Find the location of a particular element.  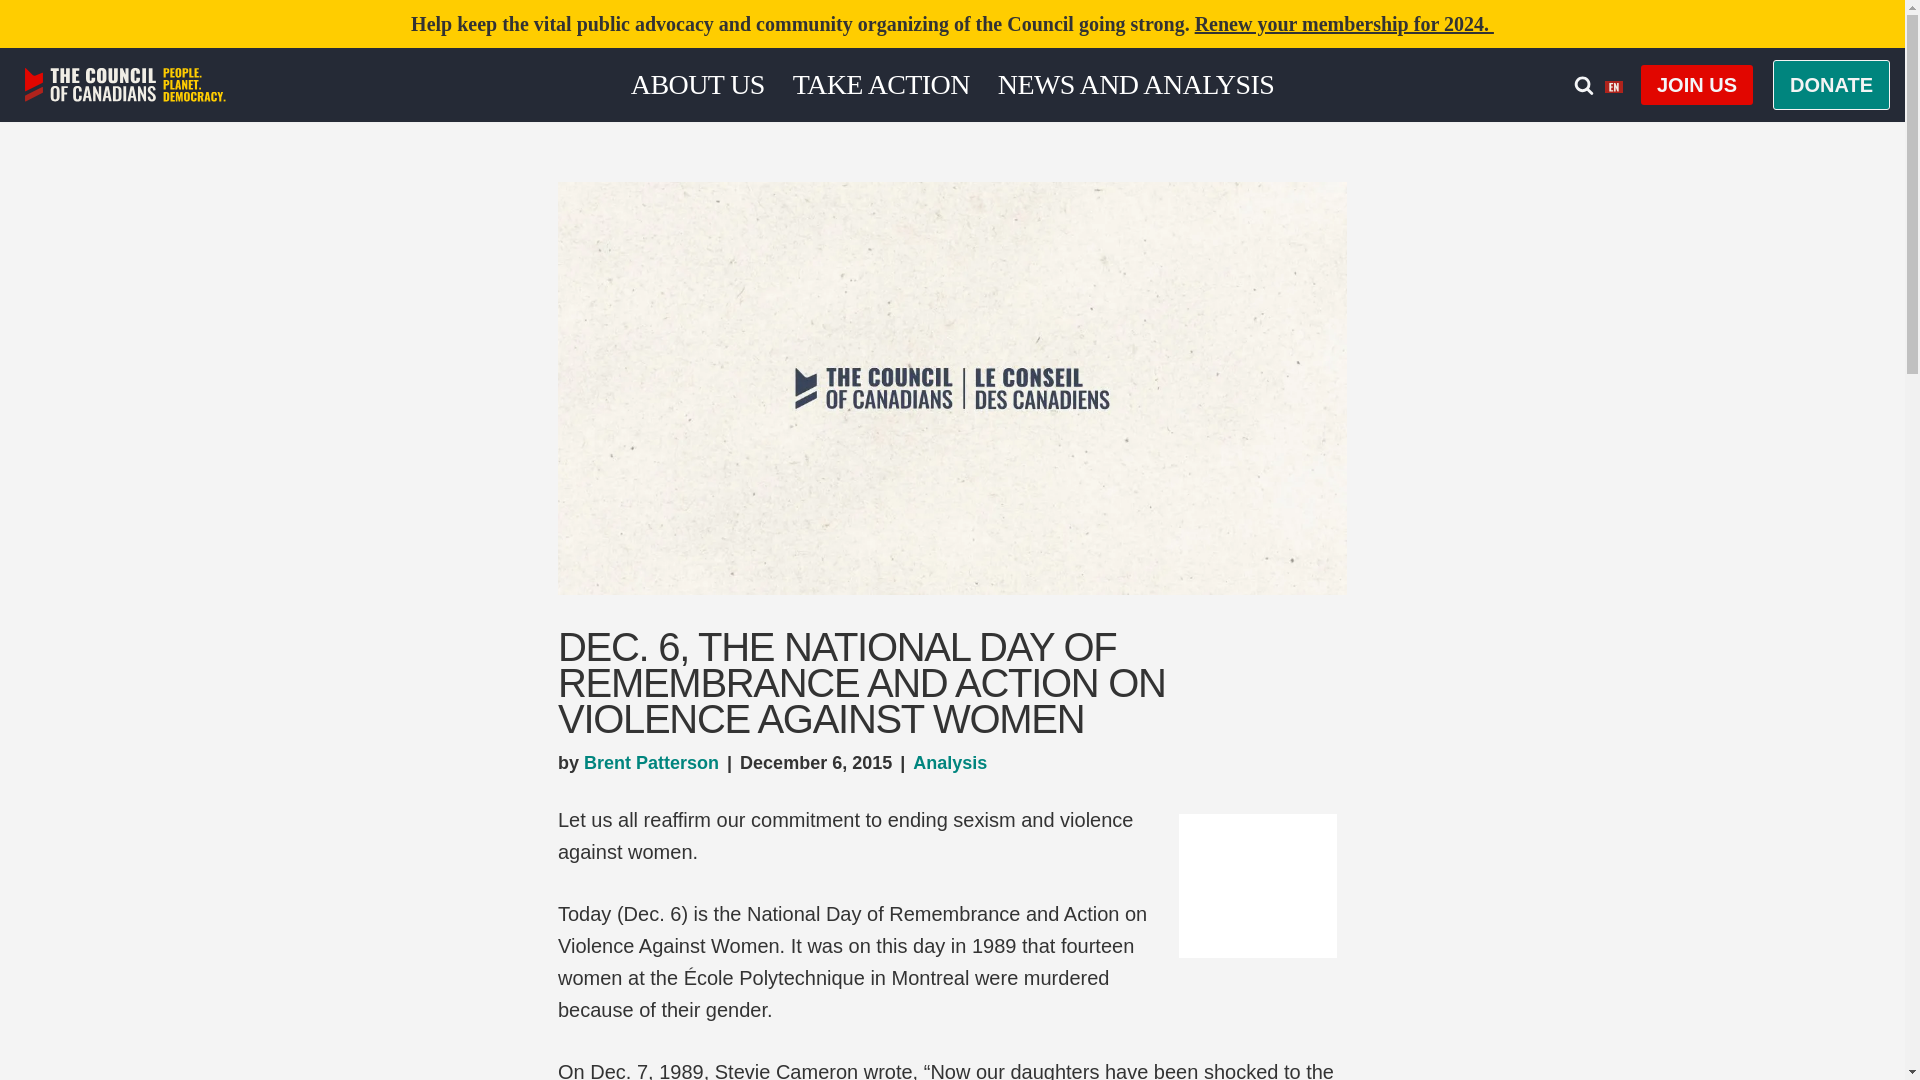

DONATE is located at coordinates (1830, 85).